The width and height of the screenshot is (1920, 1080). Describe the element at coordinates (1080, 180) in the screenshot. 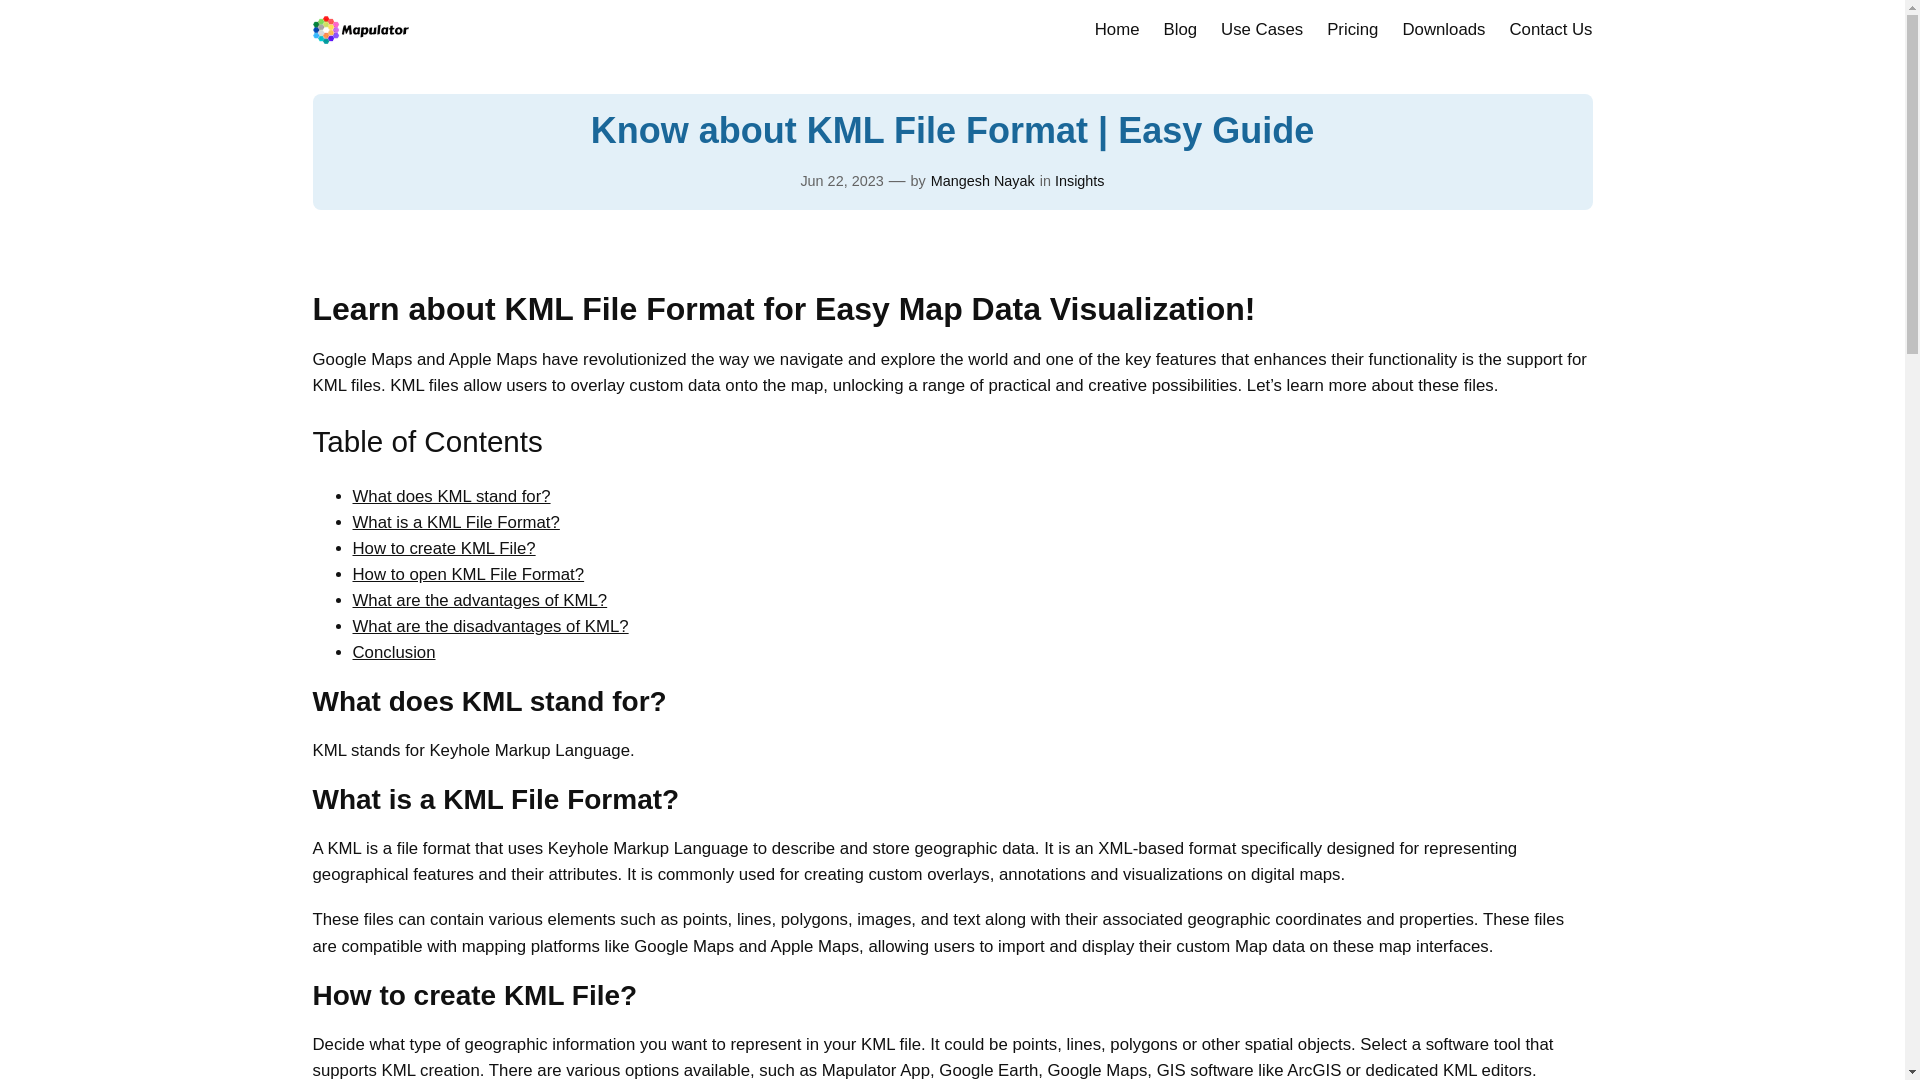

I see `Insights` at that location.